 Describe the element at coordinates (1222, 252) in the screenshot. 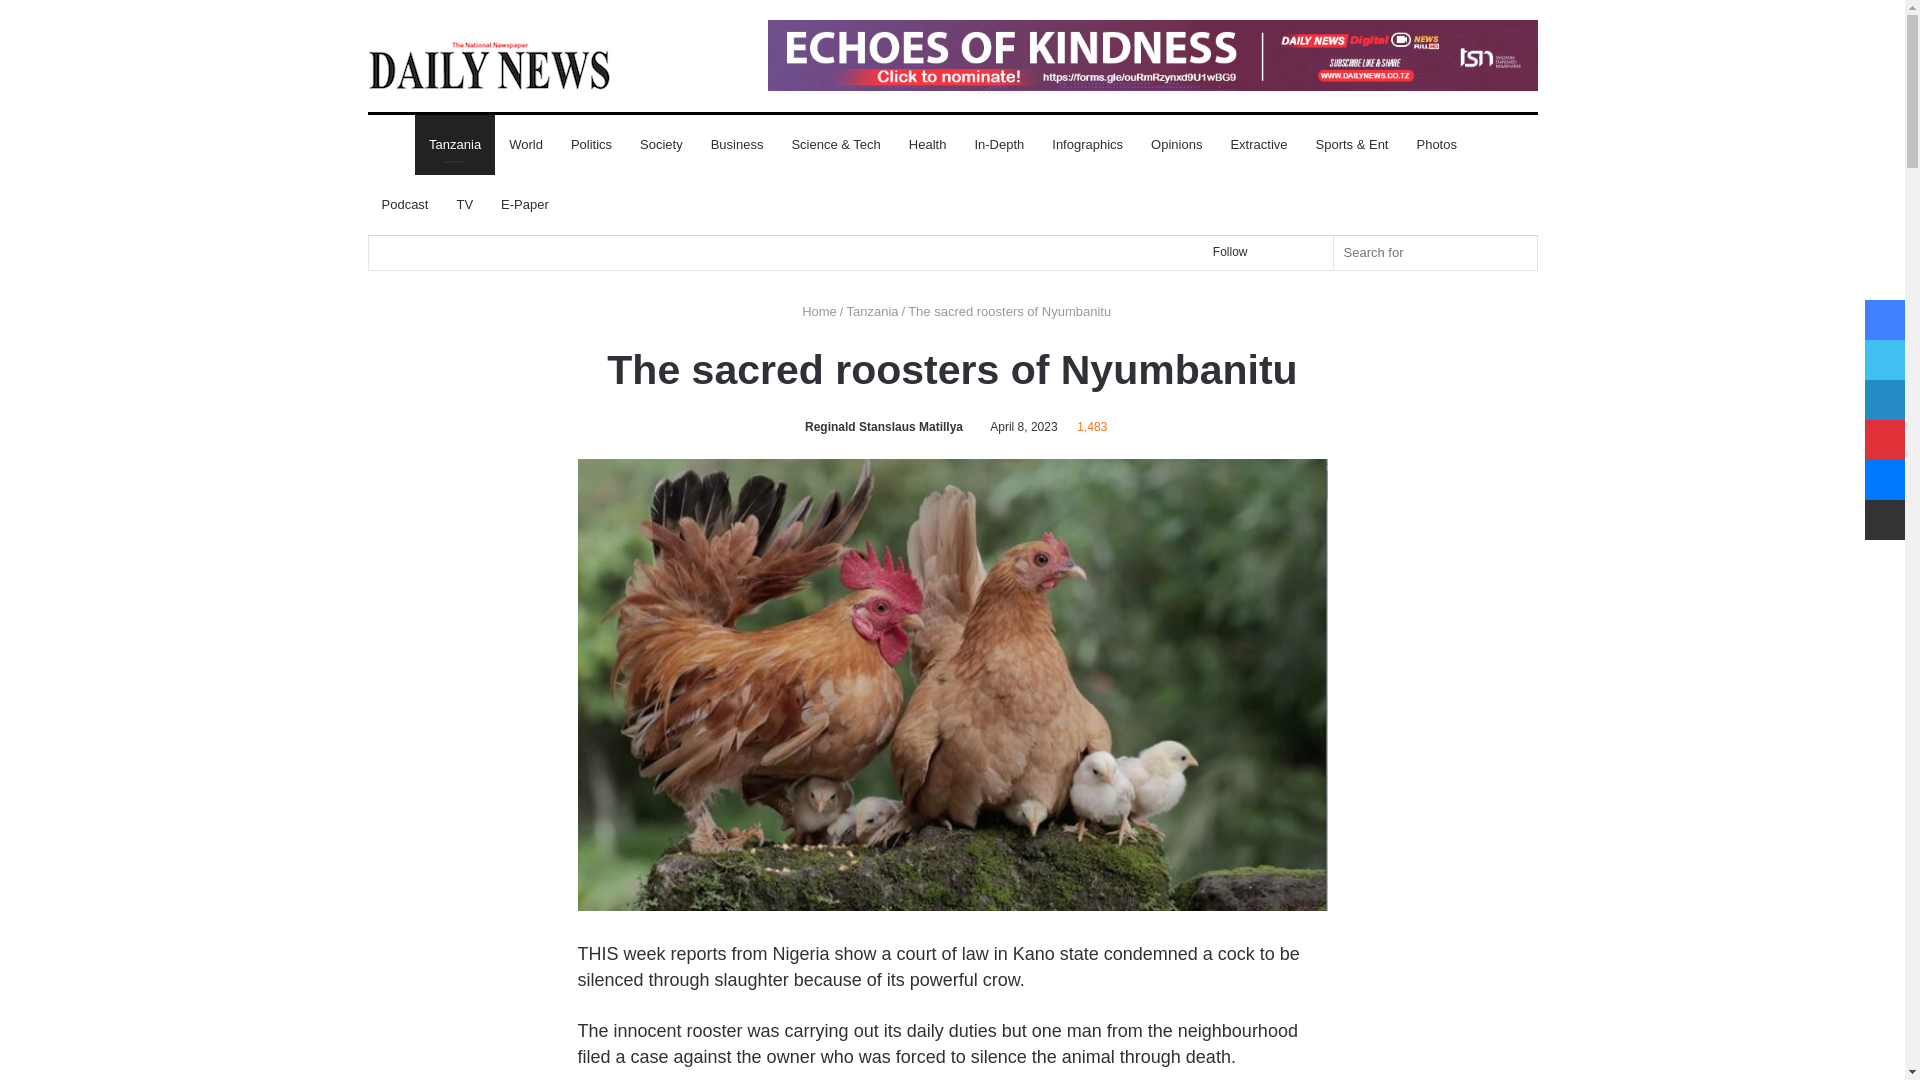

I see `Follow` at that location.